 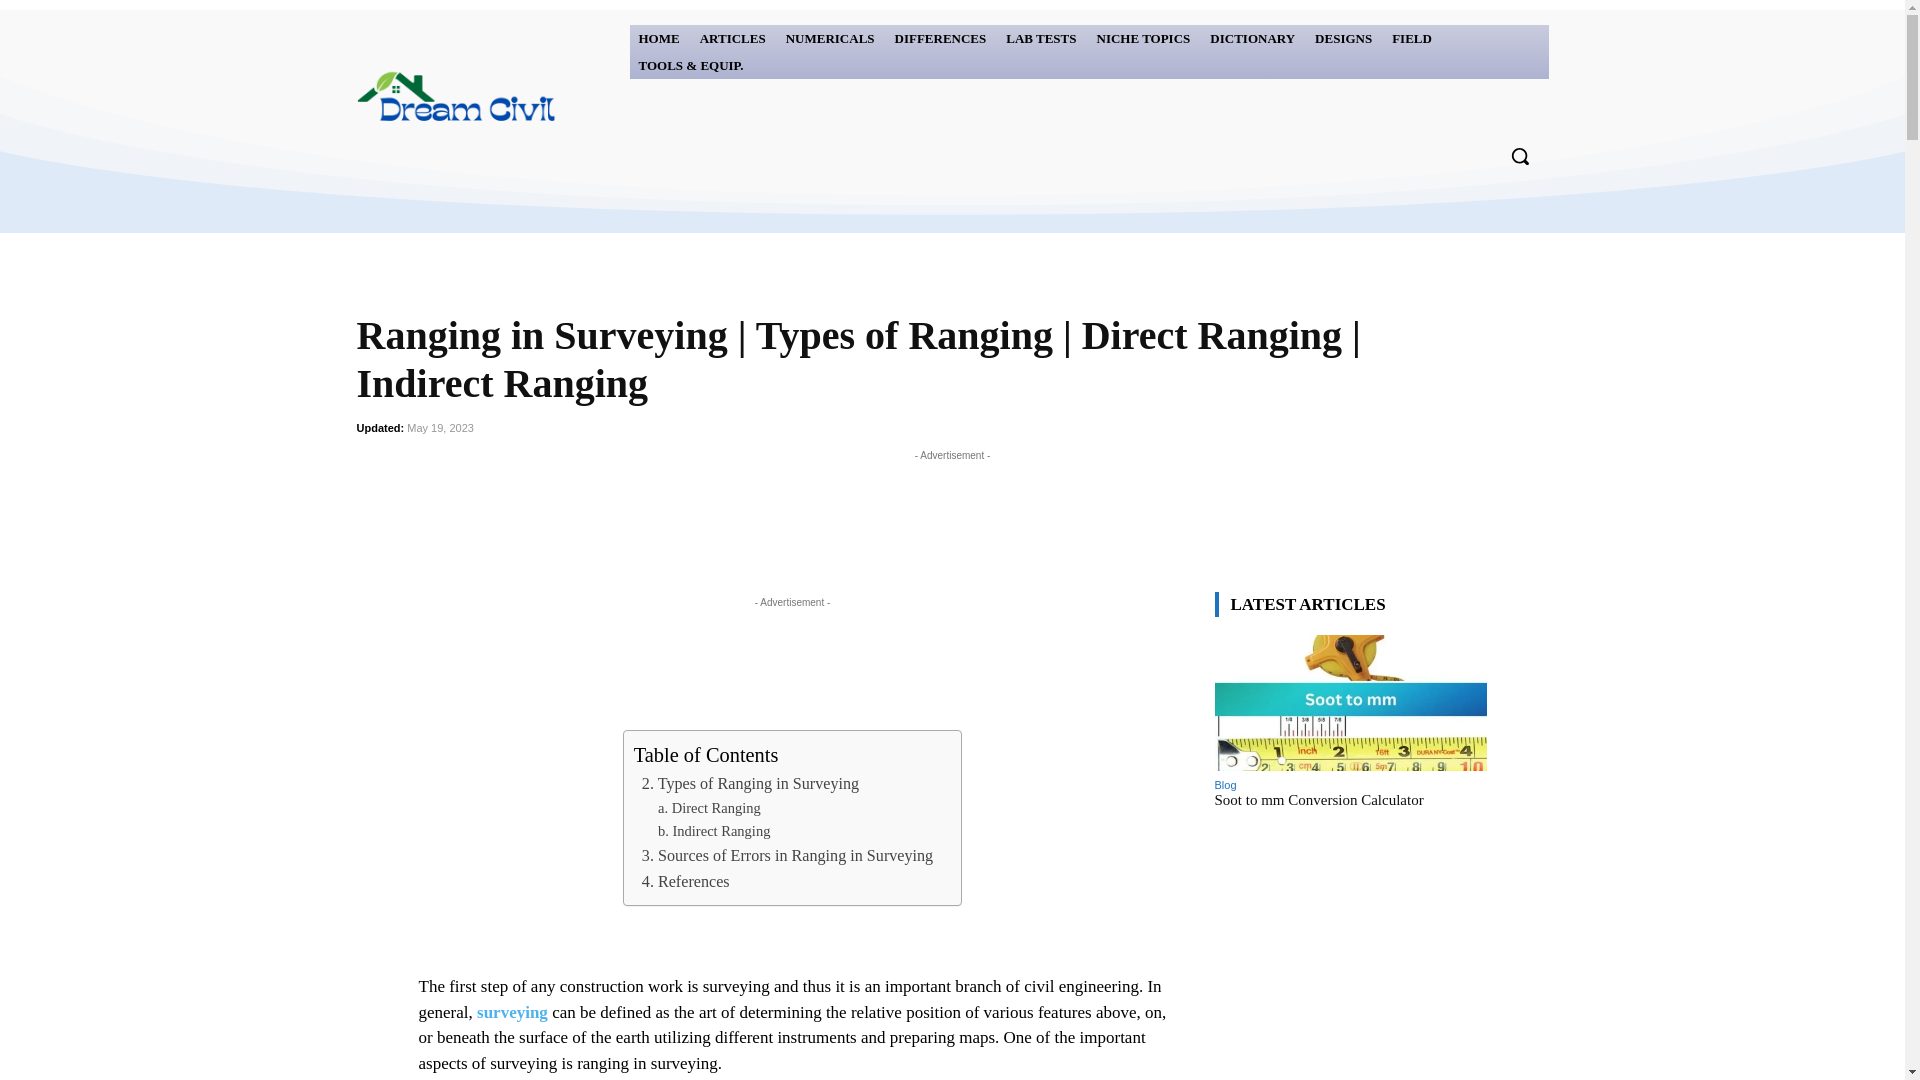 What do you see at coordinates (1144, 38) in the screenshot?
I see `NICHE TOPICS` at bounding box center [1144, 38].